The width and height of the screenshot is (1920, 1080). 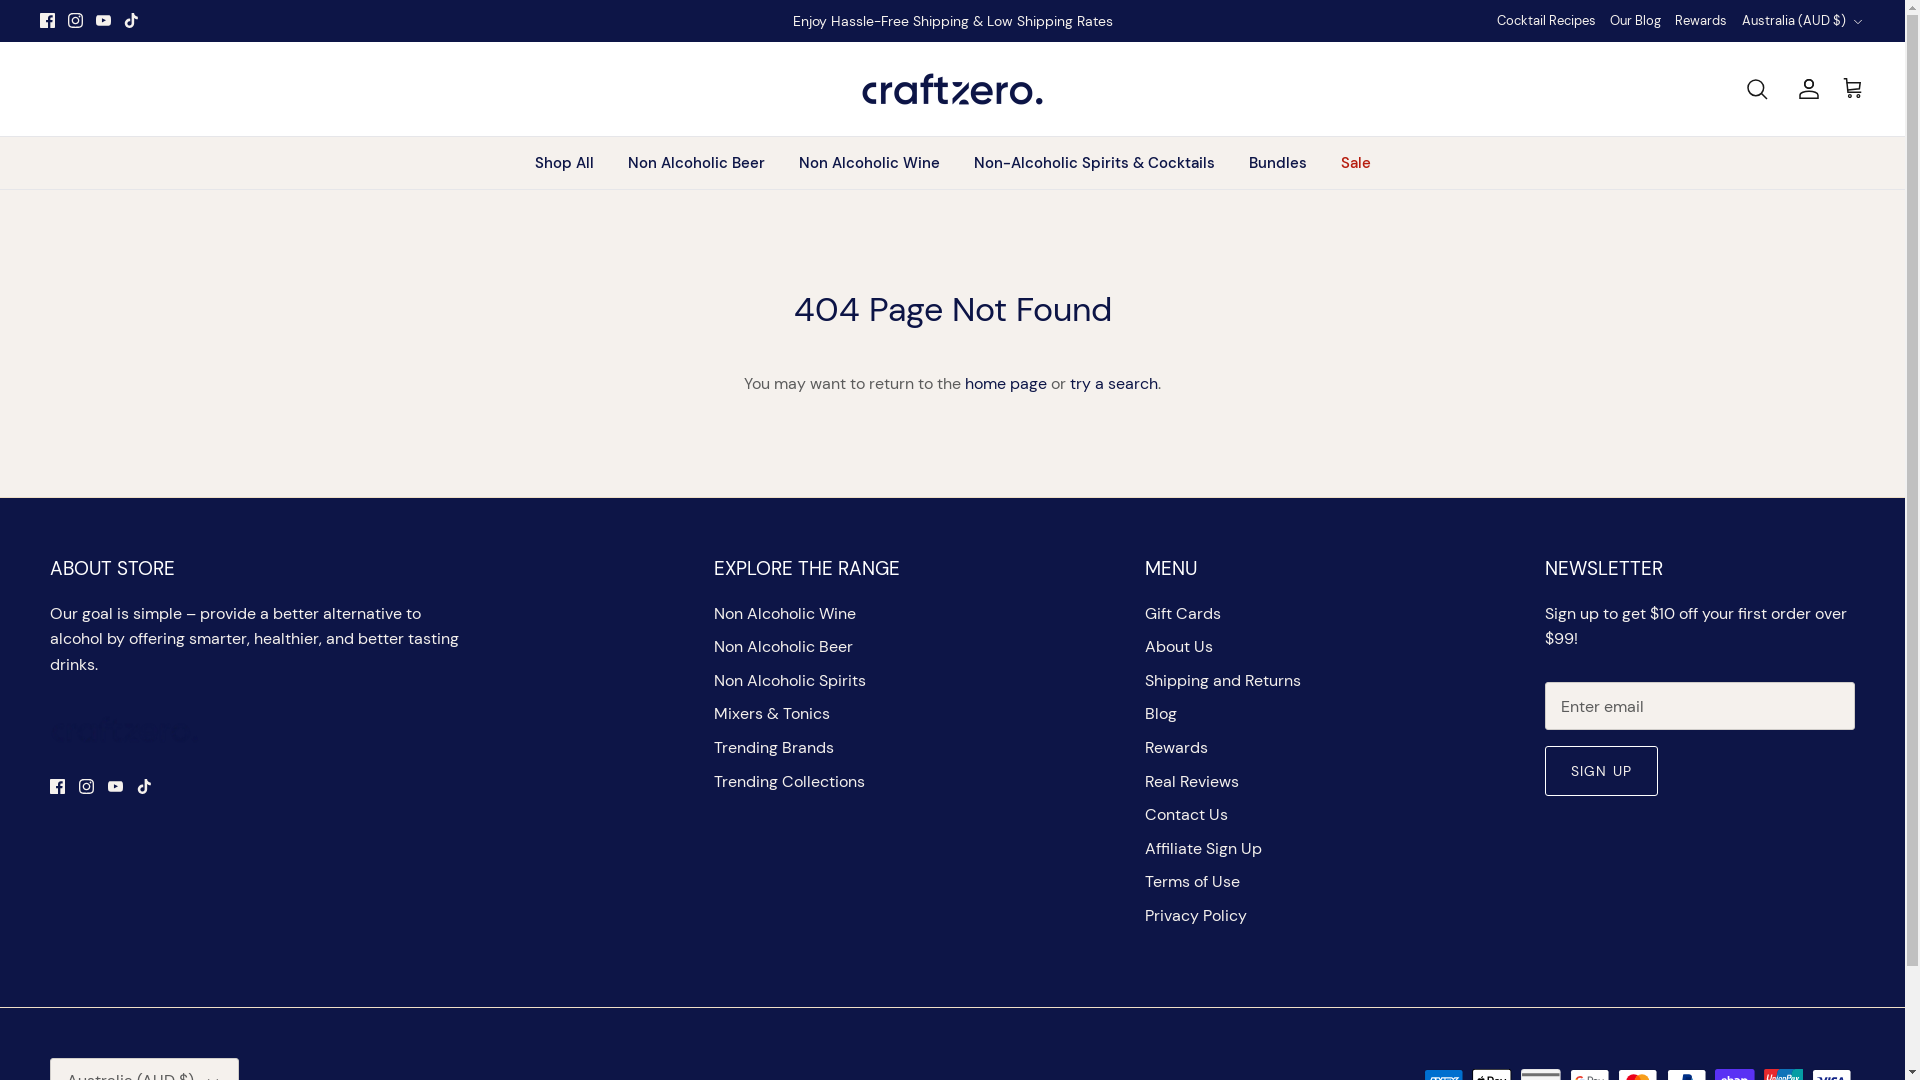 I want to click on Bundles, so click(x=1278, y=164).